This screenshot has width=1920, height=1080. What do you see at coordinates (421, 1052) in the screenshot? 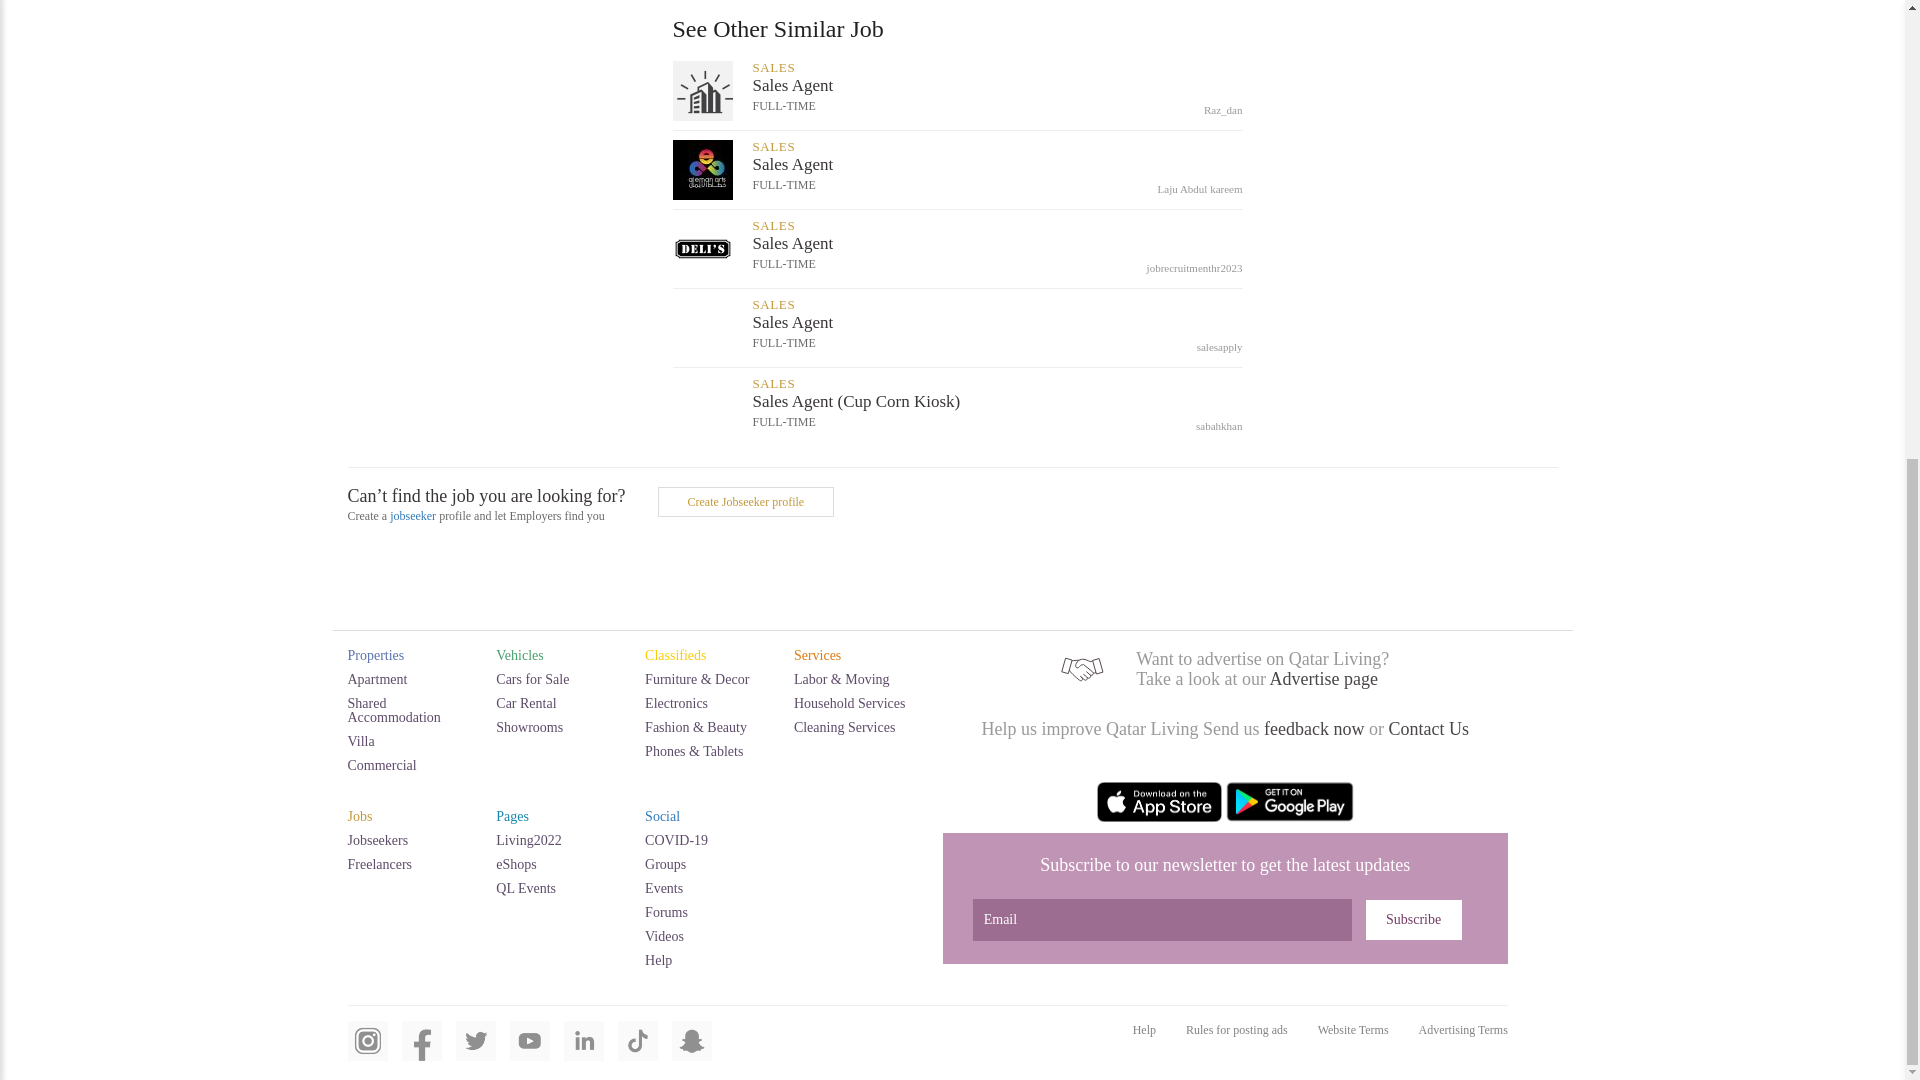
I see `FACEBOOK` at bounding box center [421, 1052].